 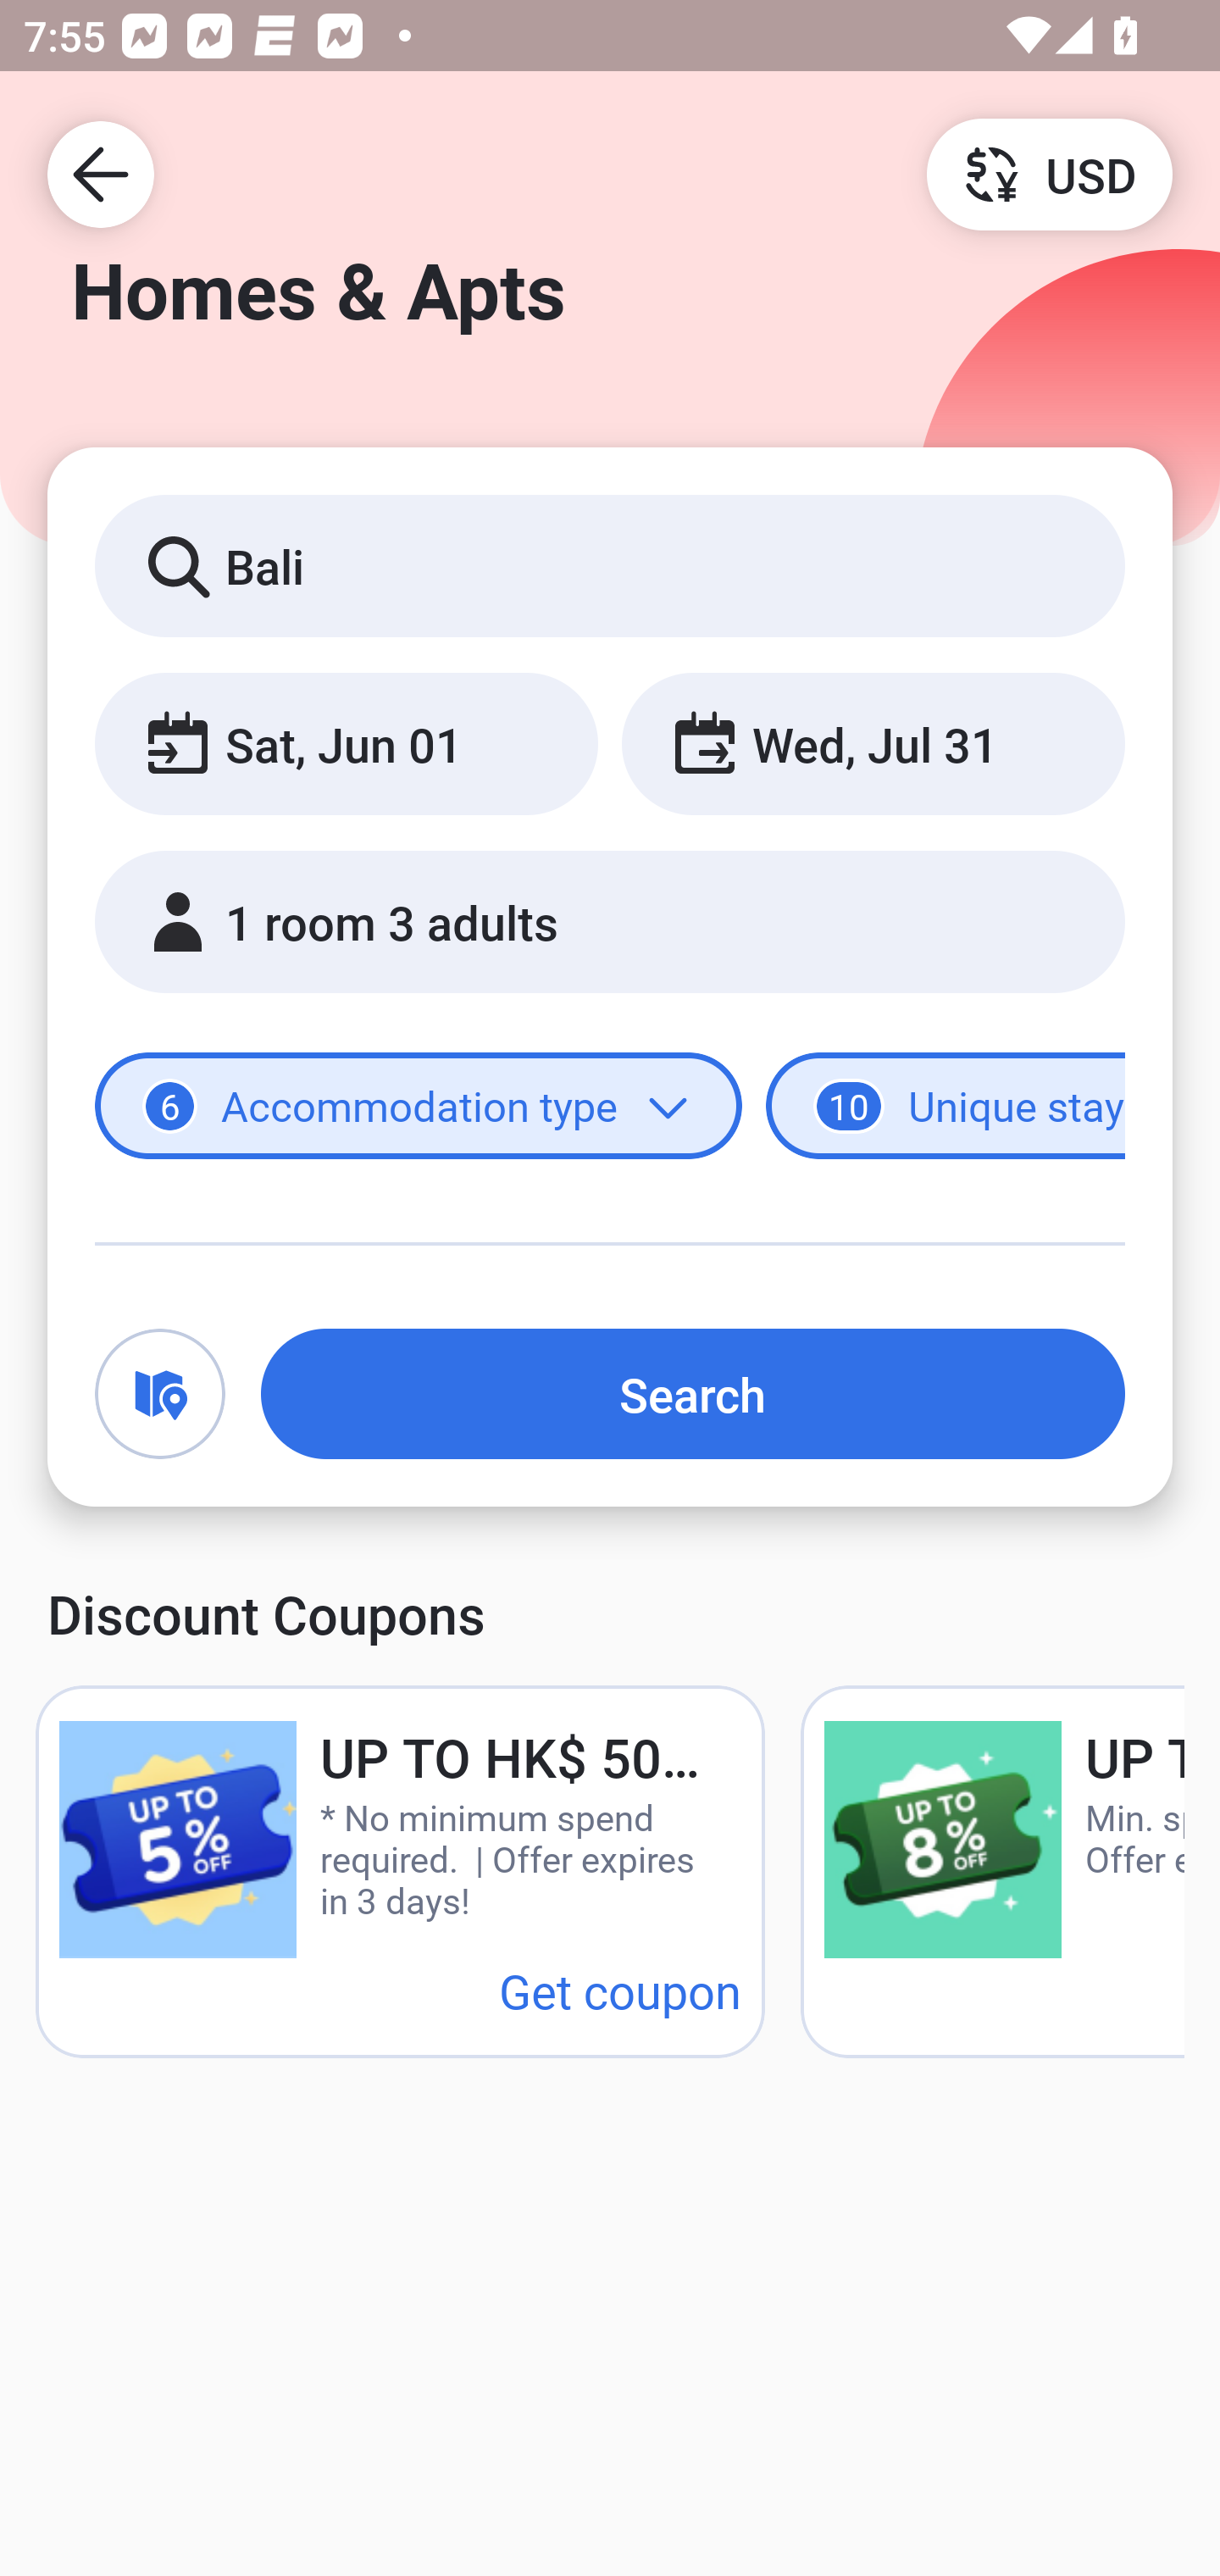 I want to click on Get coupon, so click(x=620, y=1990).